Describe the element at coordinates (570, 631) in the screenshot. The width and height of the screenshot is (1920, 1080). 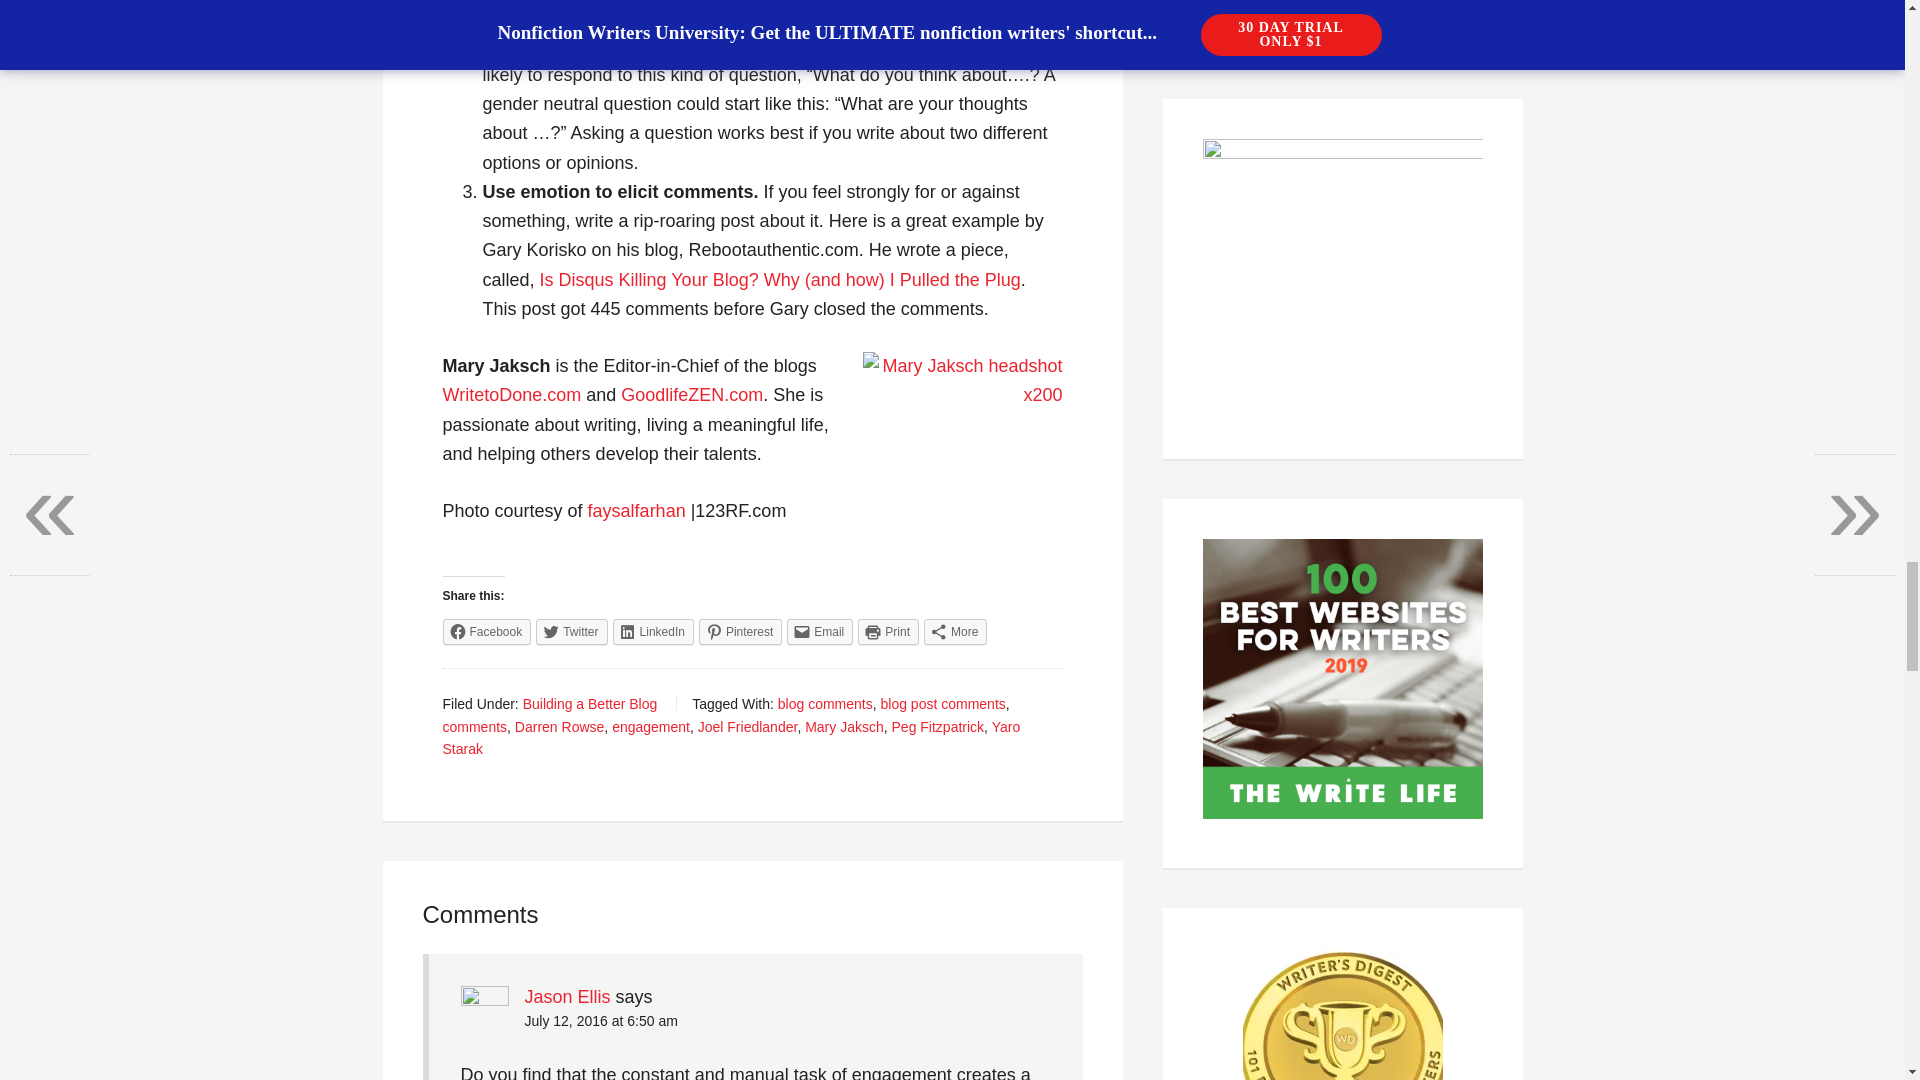
I see `Click to share on Twitter` at that location.